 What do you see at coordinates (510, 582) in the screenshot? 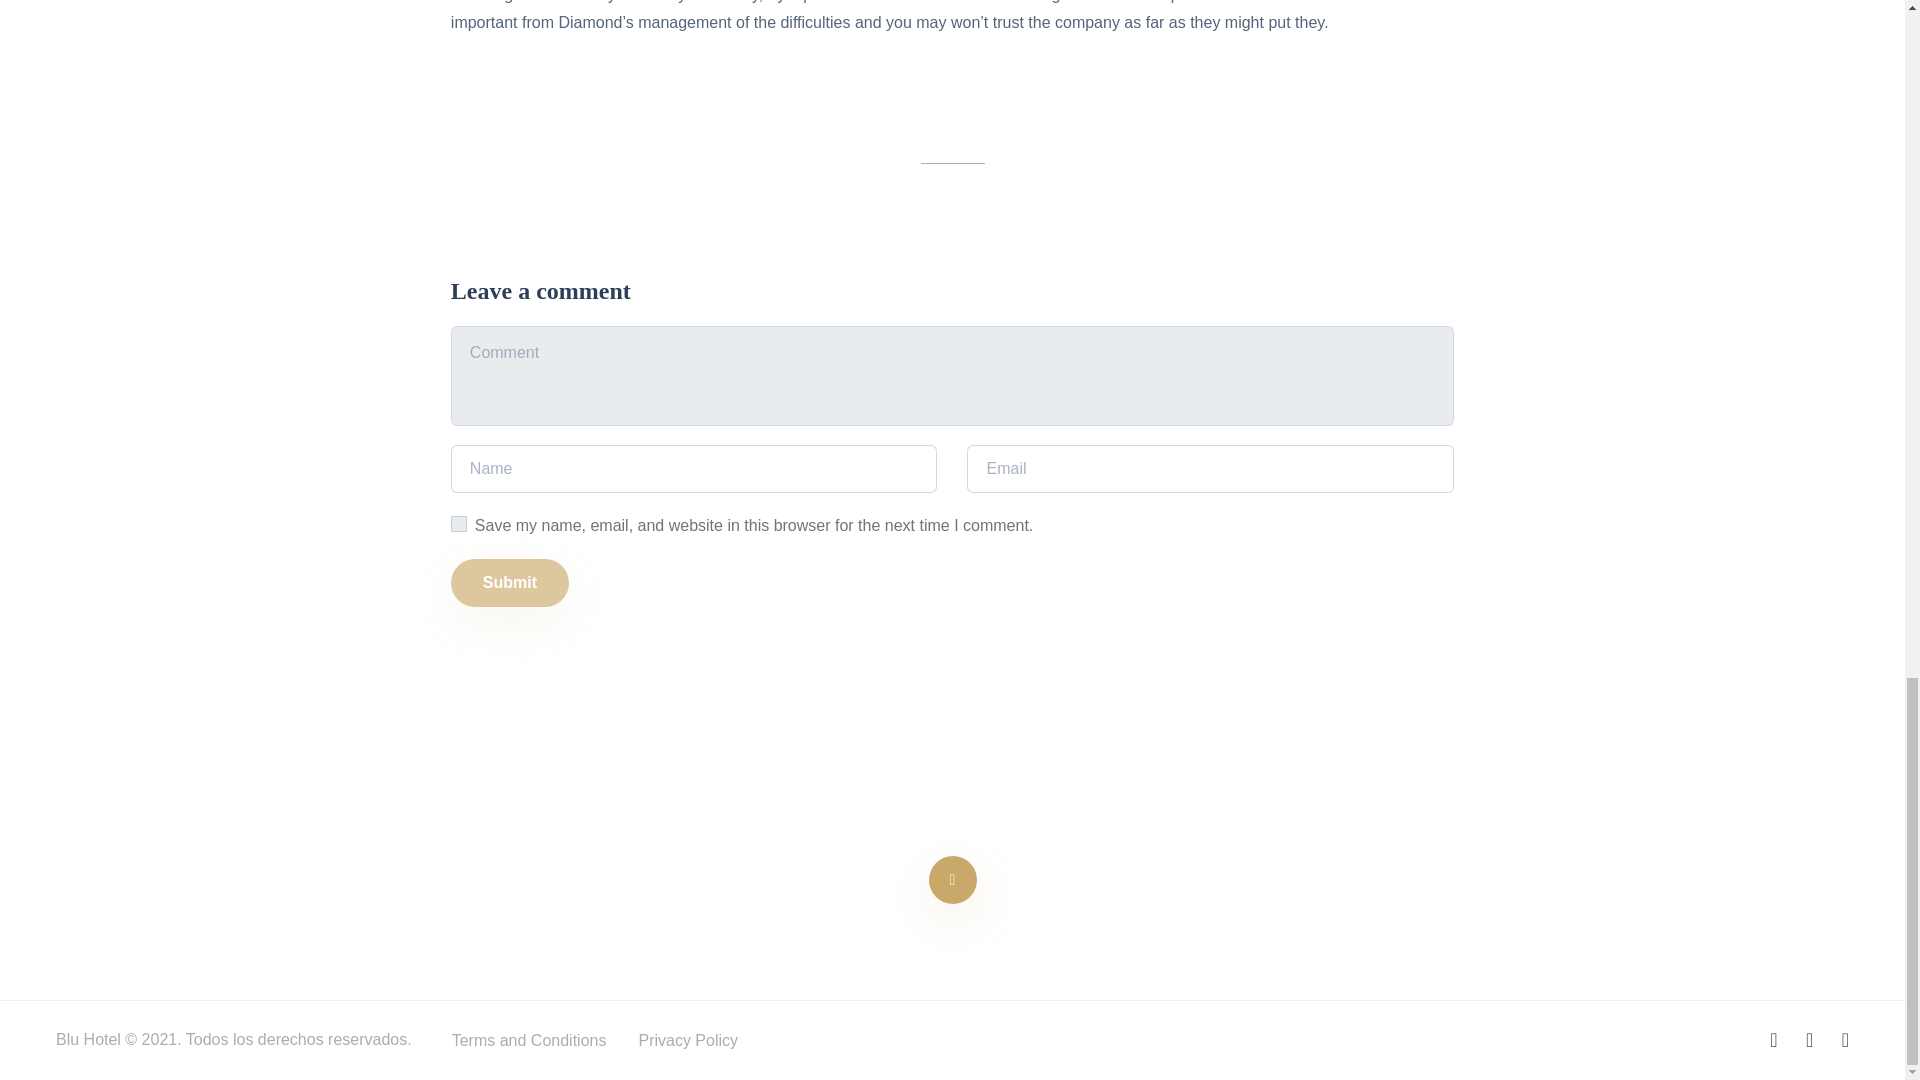
I see `Submit` at bounding box center [510, 582].